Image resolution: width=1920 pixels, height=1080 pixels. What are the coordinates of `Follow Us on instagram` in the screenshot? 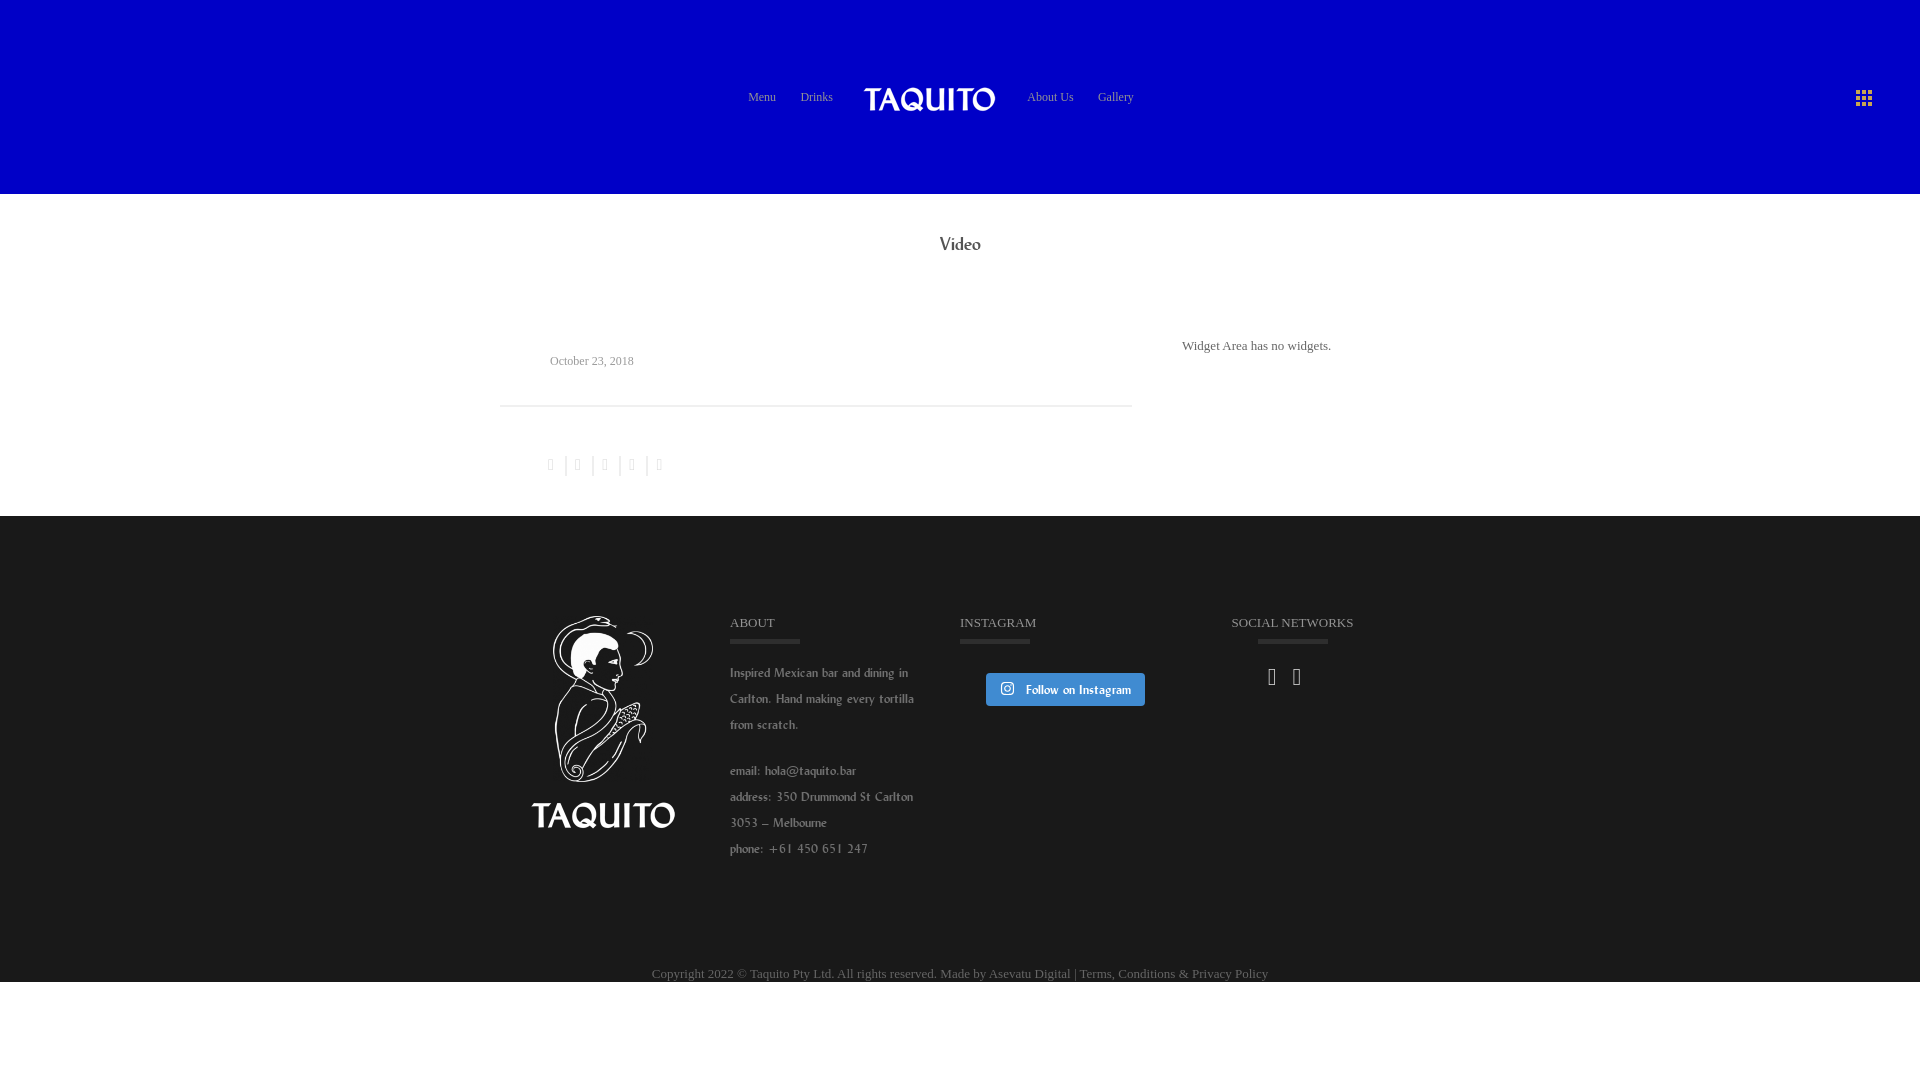 It's located at (1296, 677).